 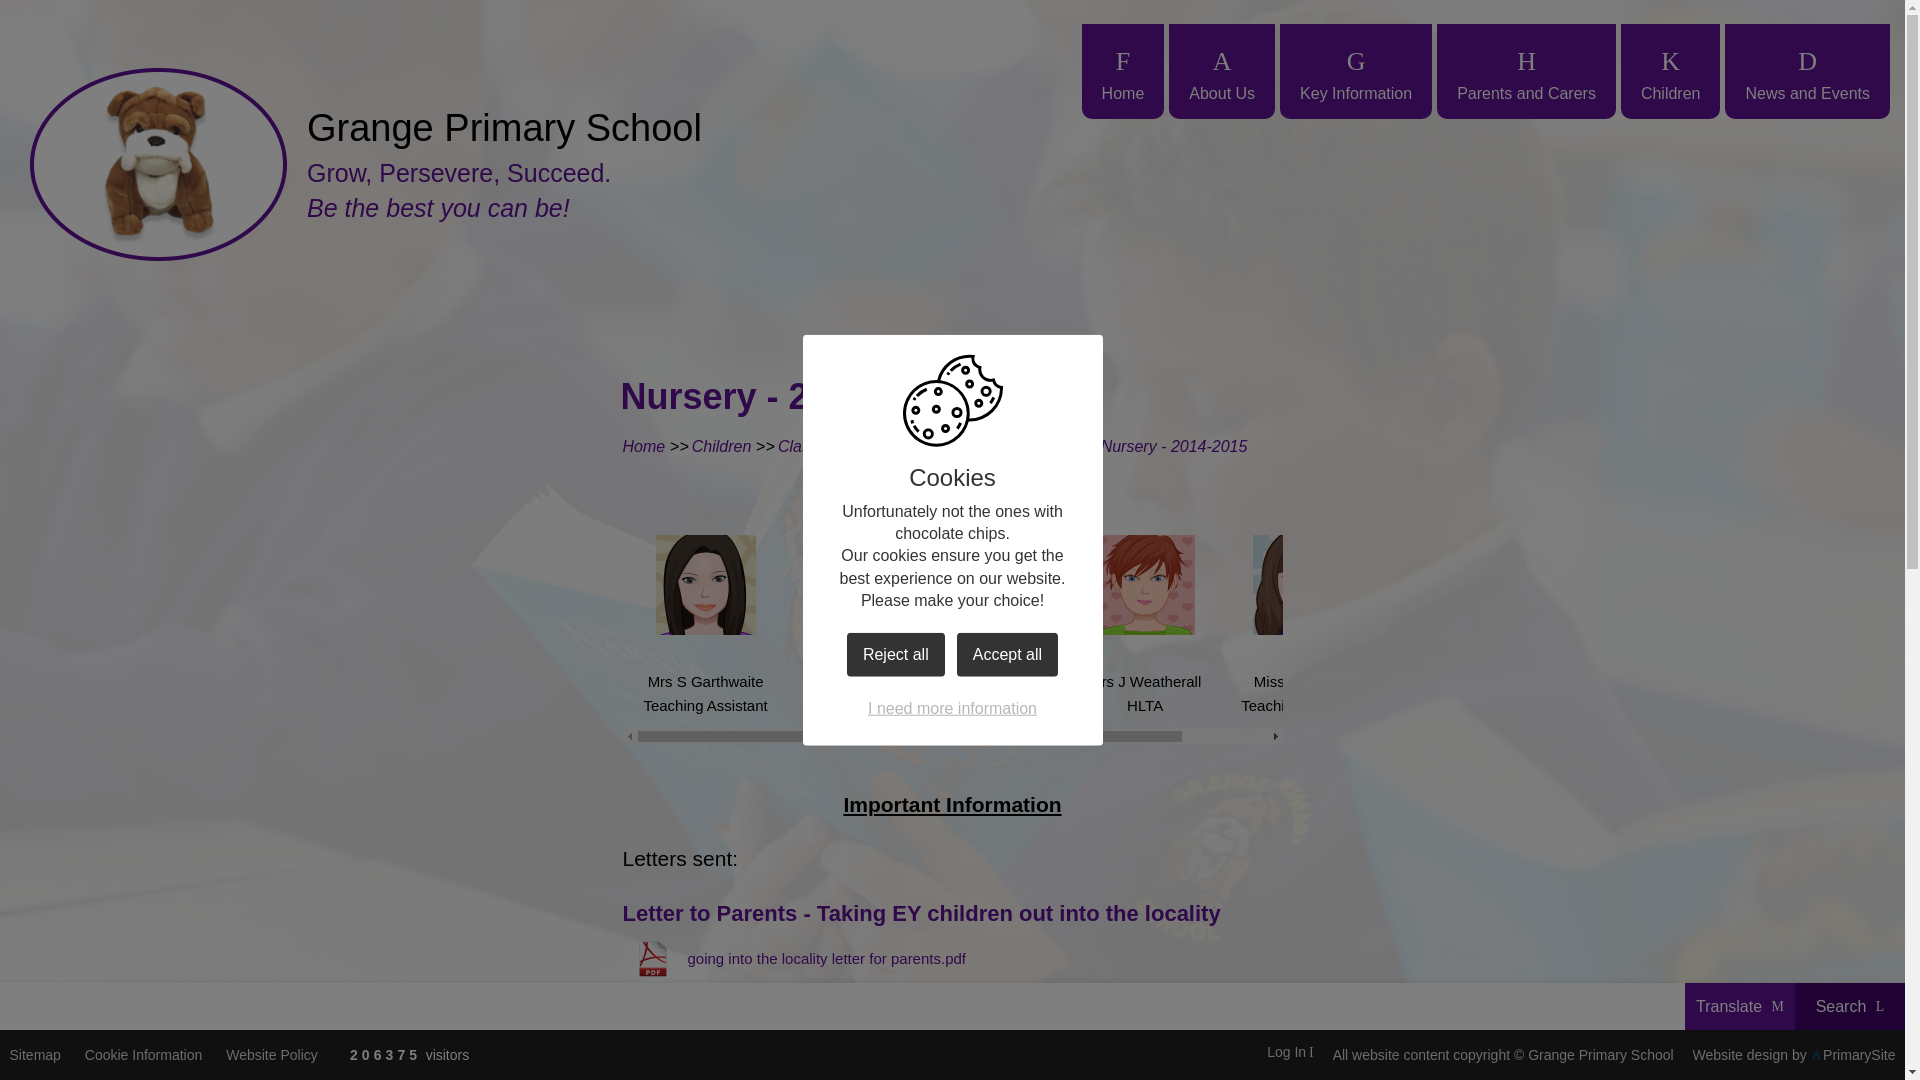 I want to click on Home Page, so click(x=158, y=164).